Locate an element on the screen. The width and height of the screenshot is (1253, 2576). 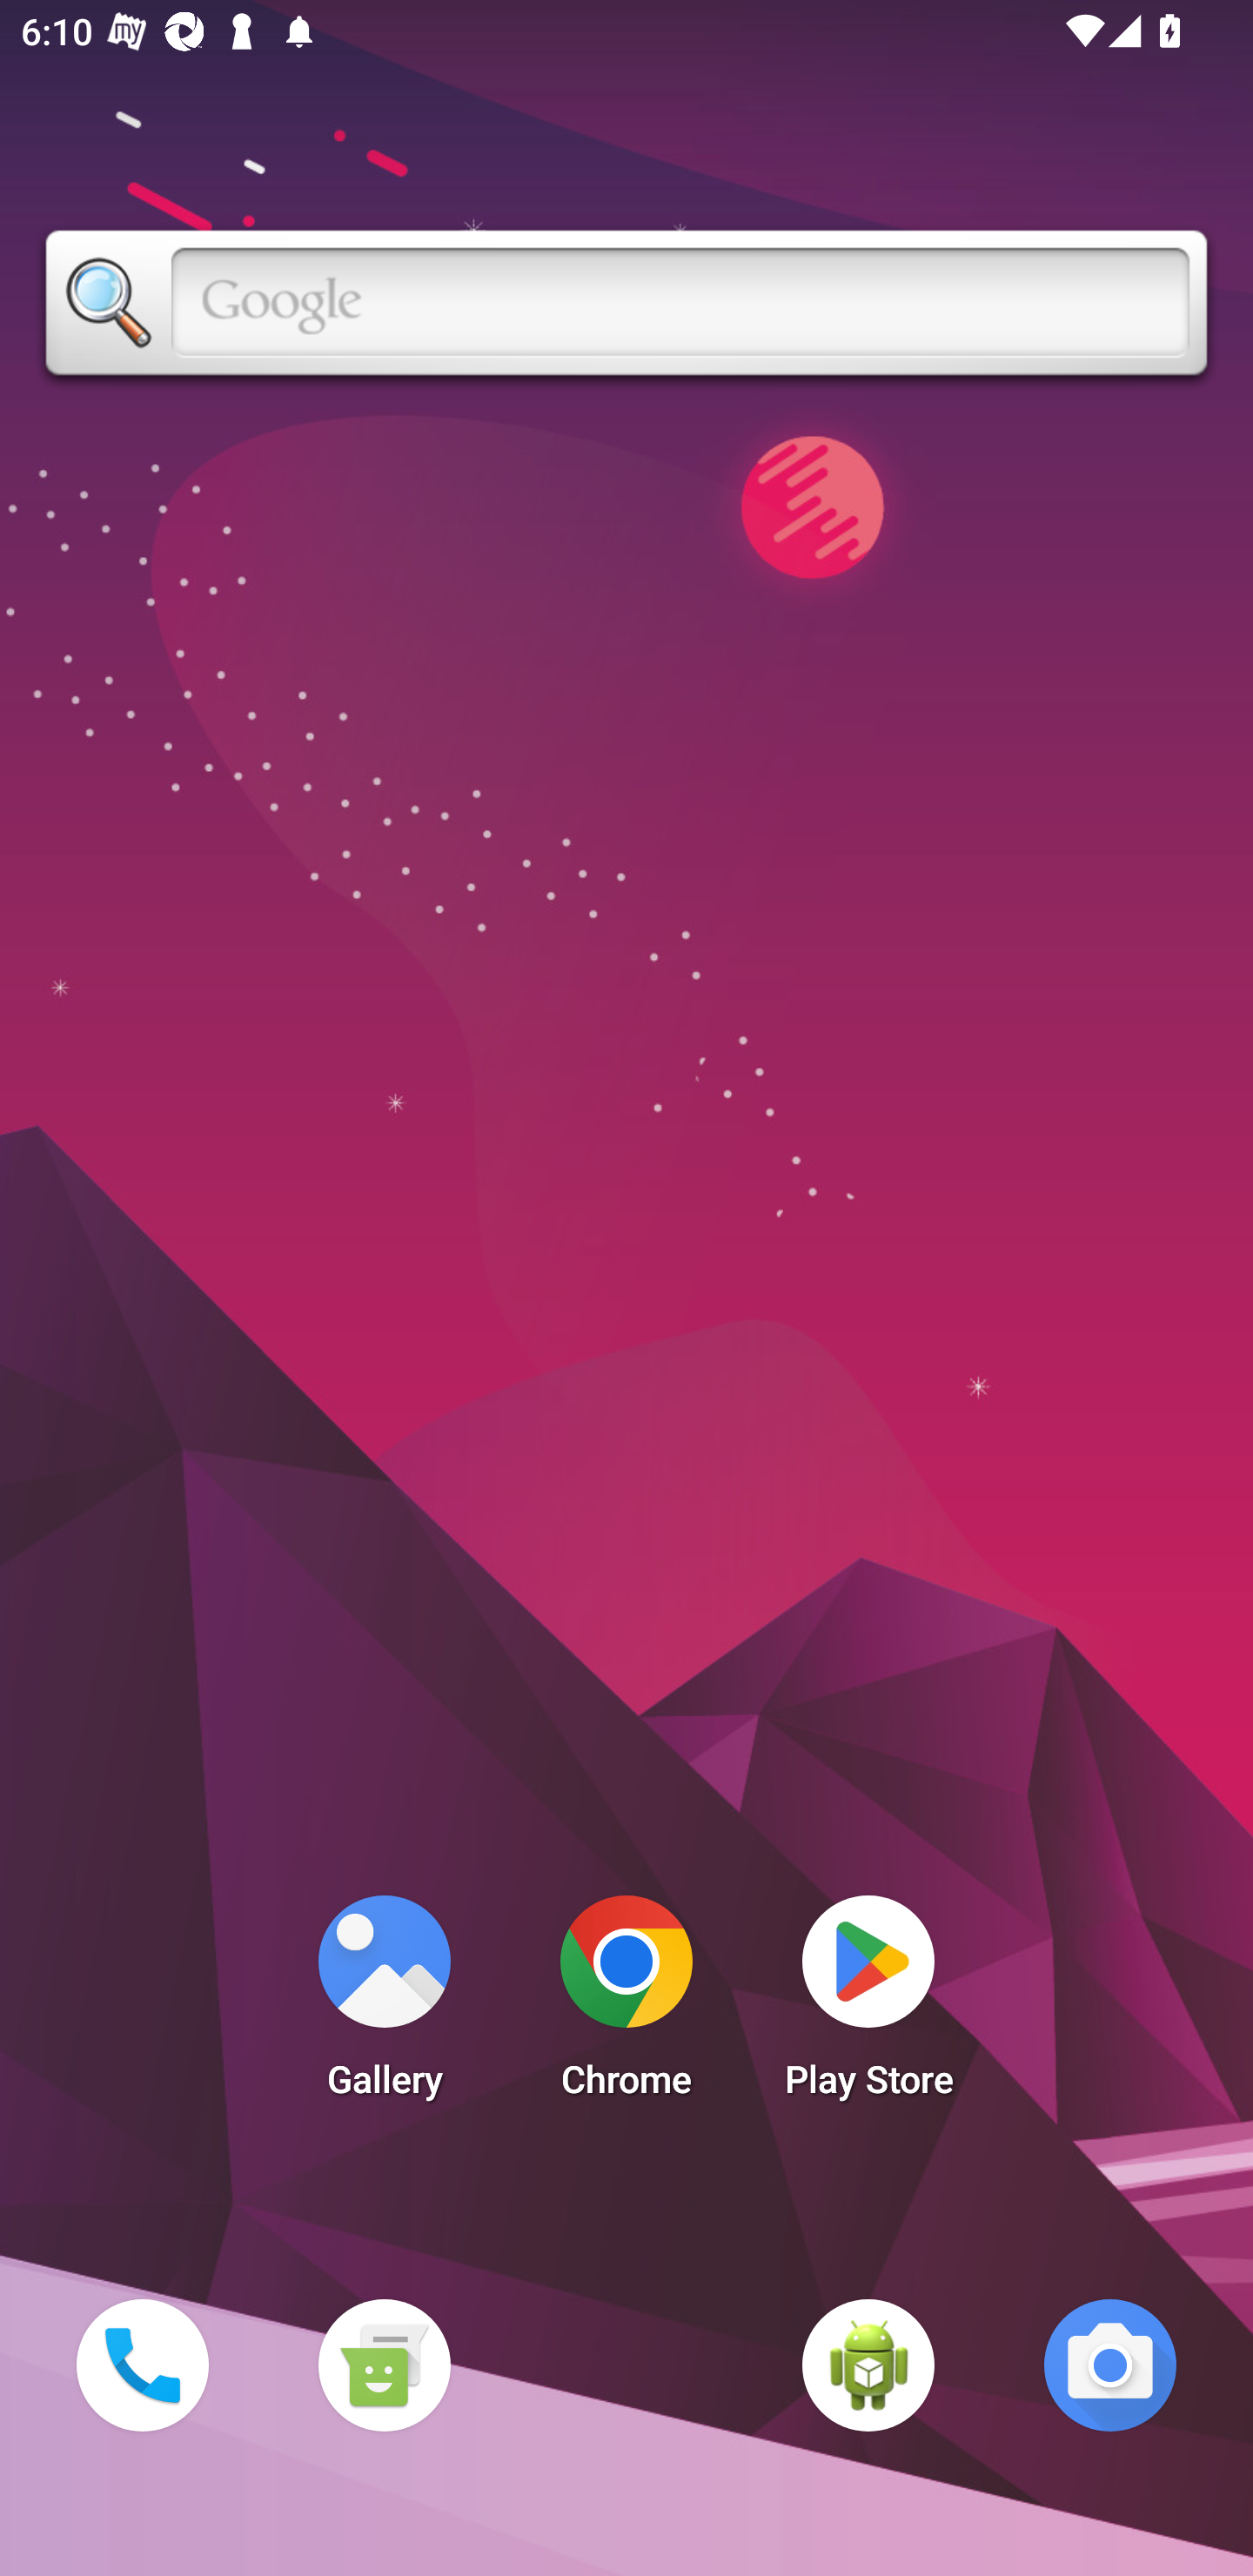
Camera is located at coordinates (1110, 2365).